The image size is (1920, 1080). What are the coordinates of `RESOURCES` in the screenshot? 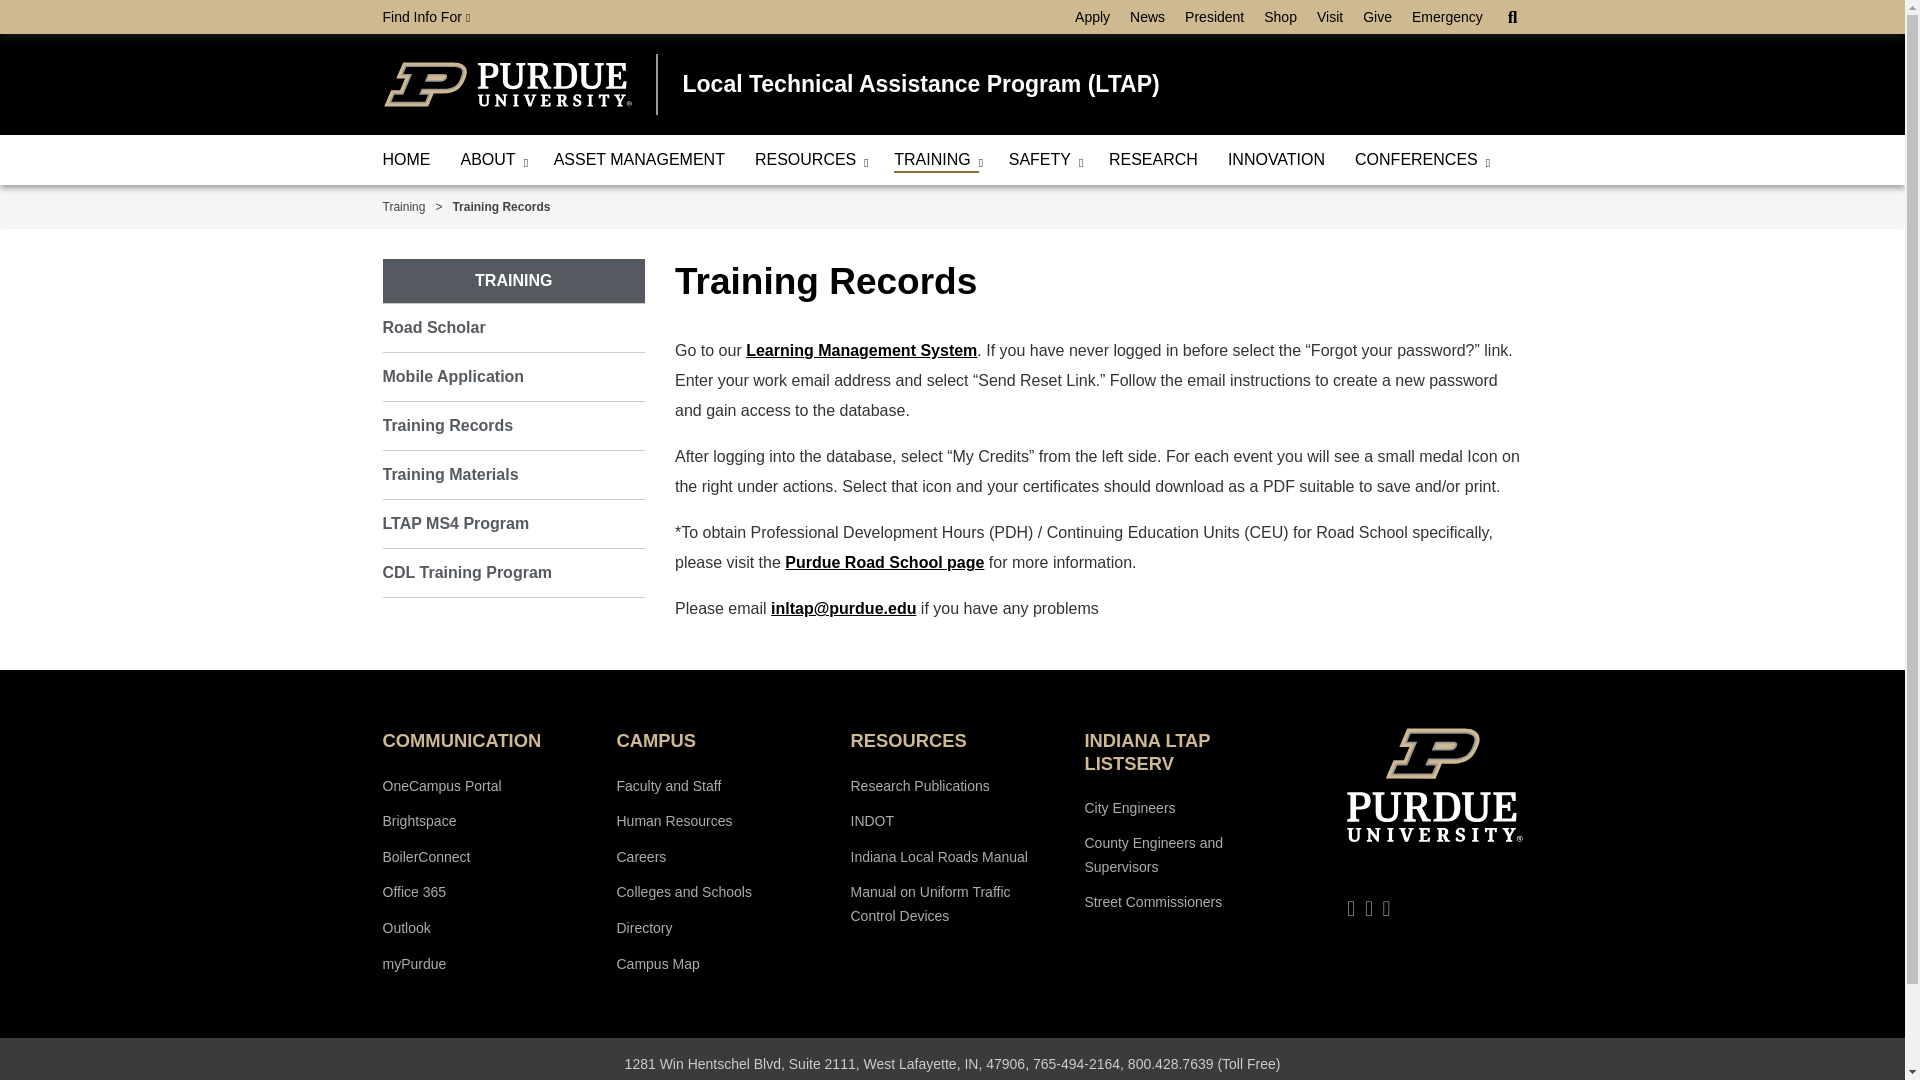 It's located at (809, 160).